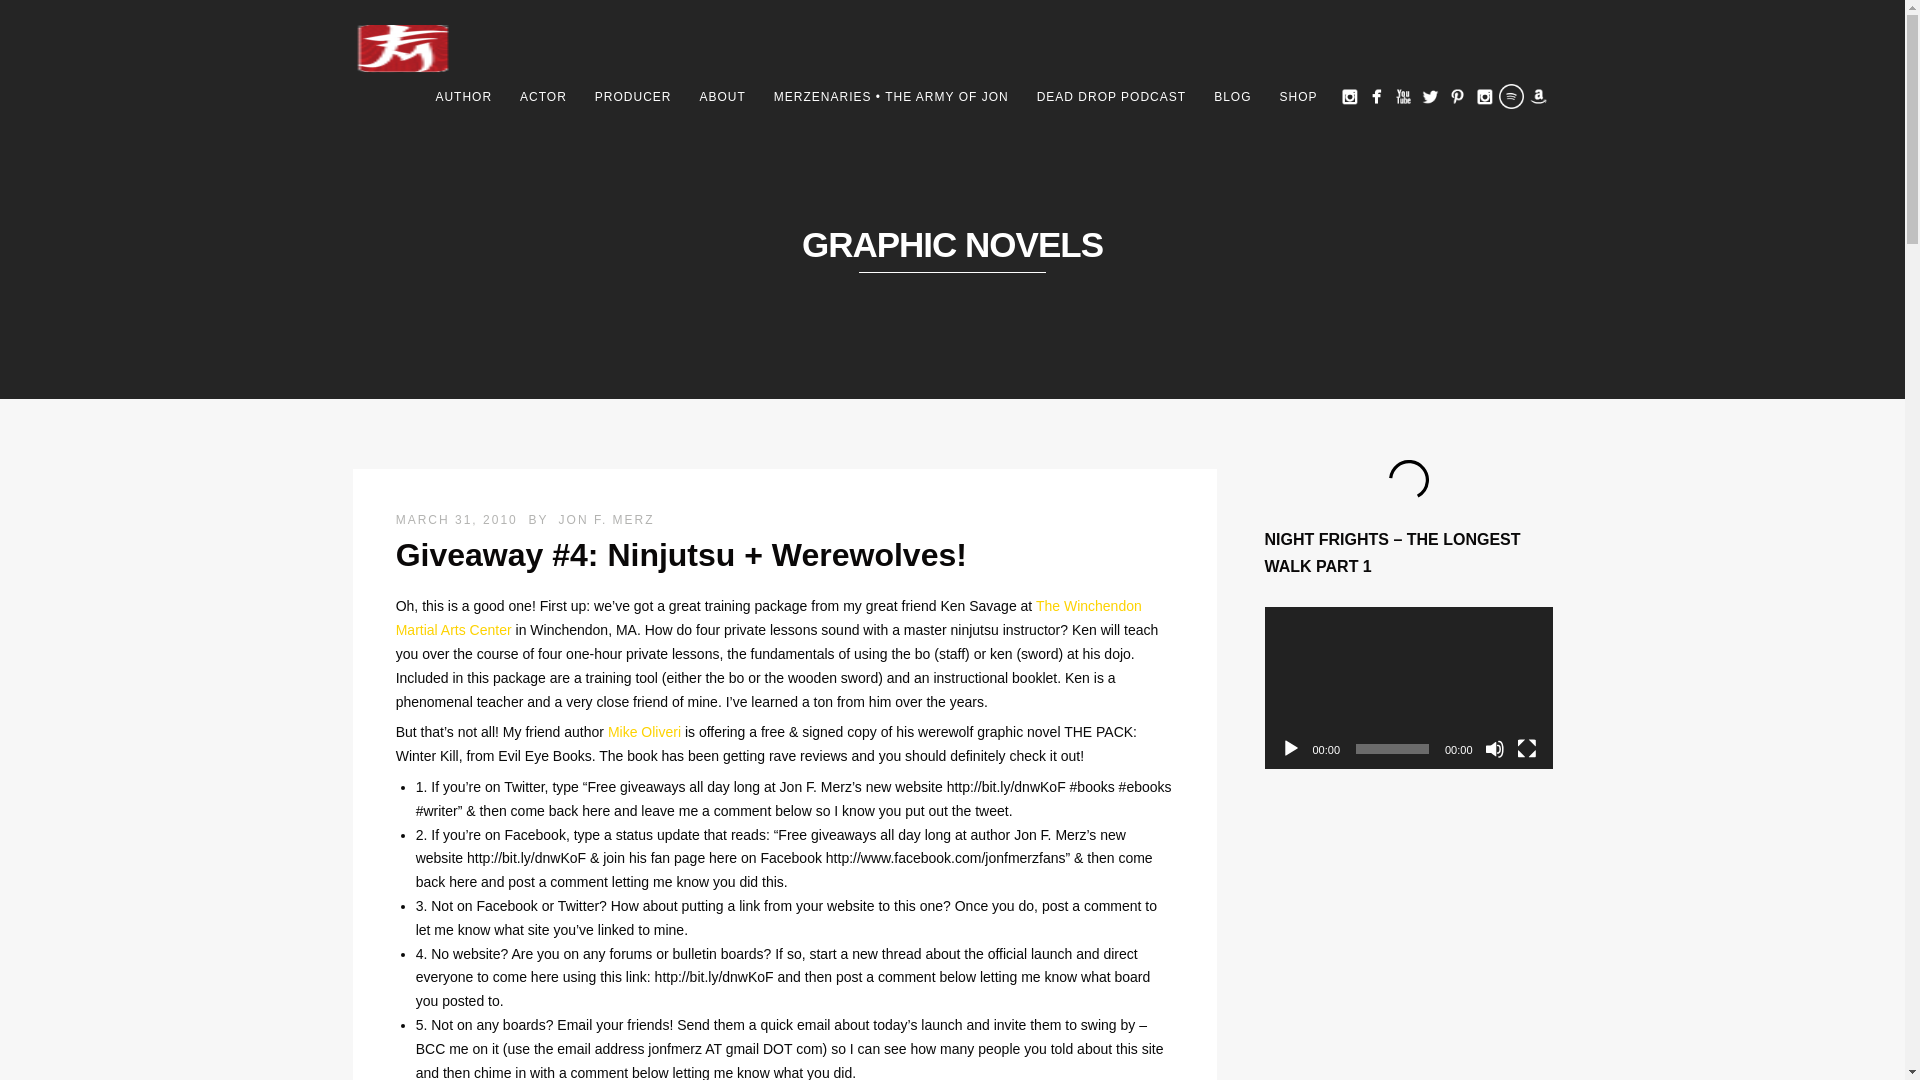  Describe the element at coordinates (1510, 96) in the screenshot. I see `Jon's Page on Spotify` at that location.